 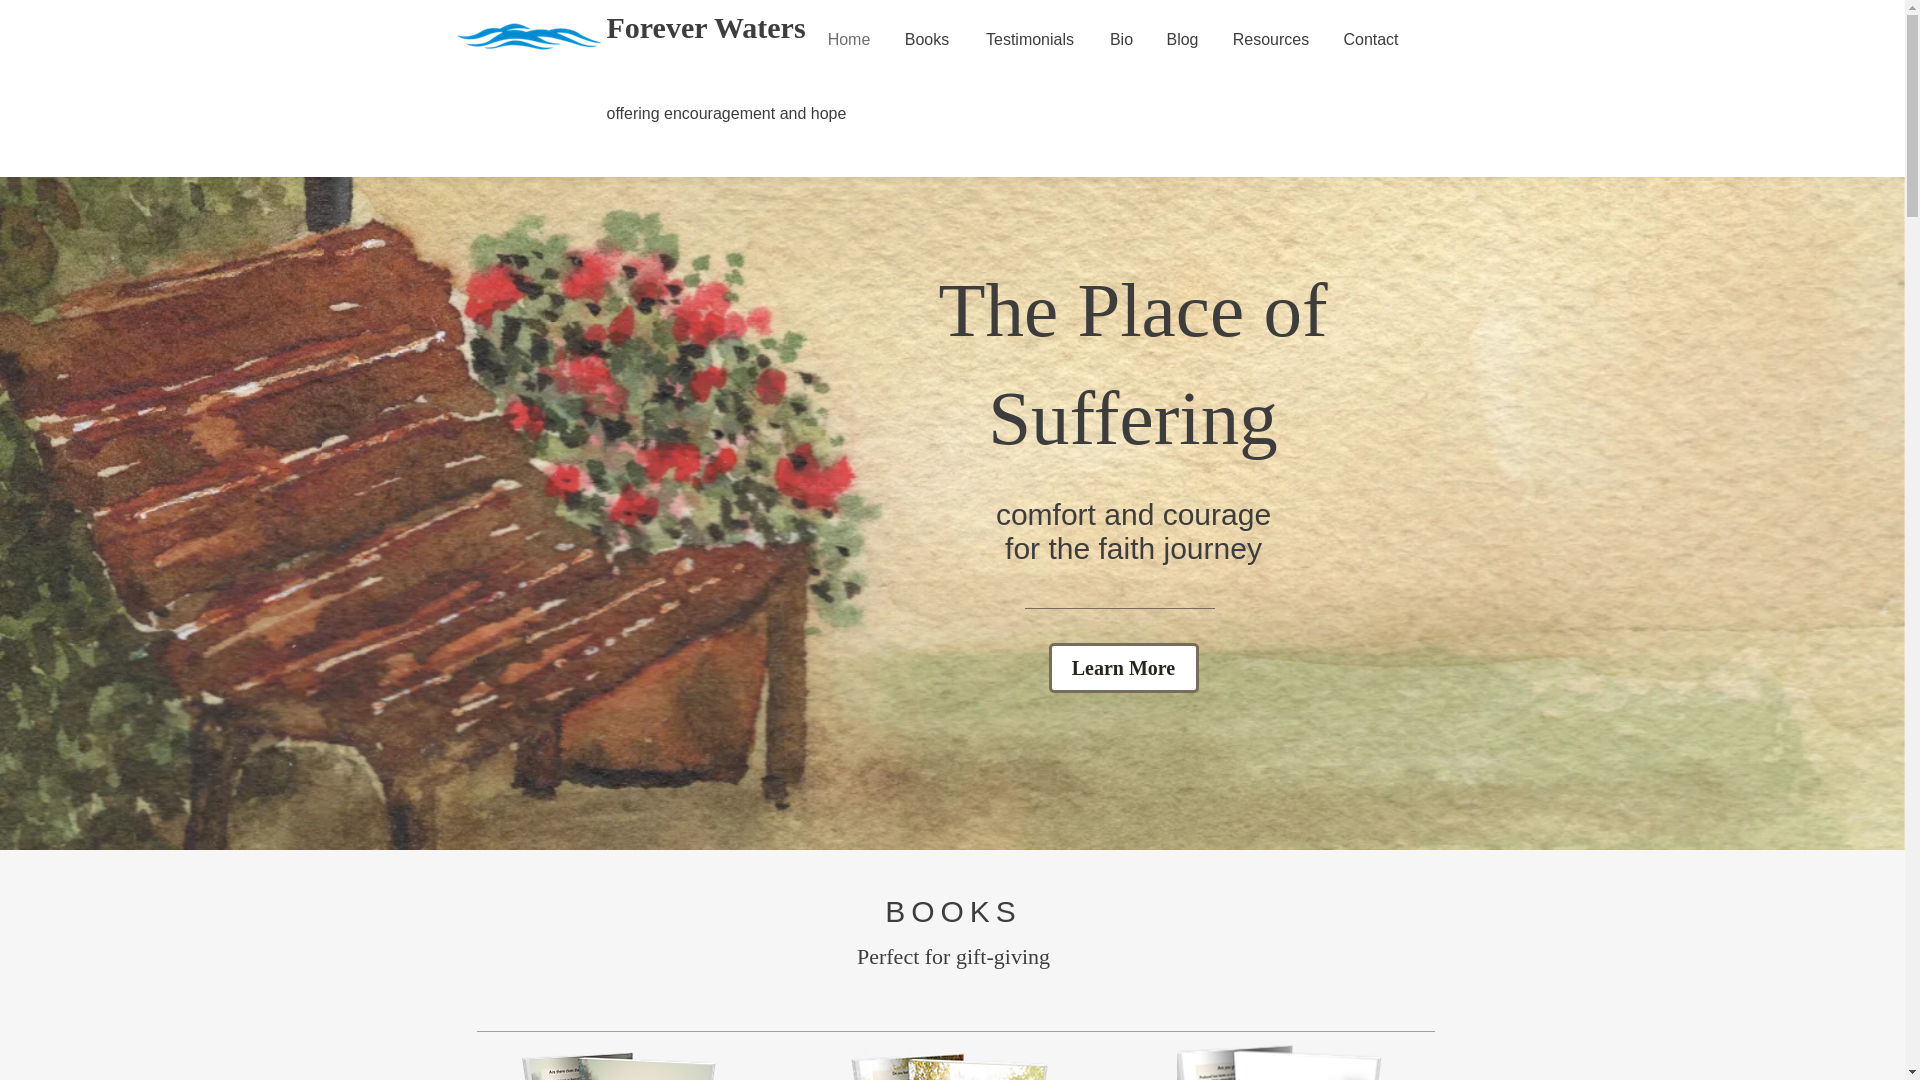 I want to click on Bio, so click(x=1122, y=39).